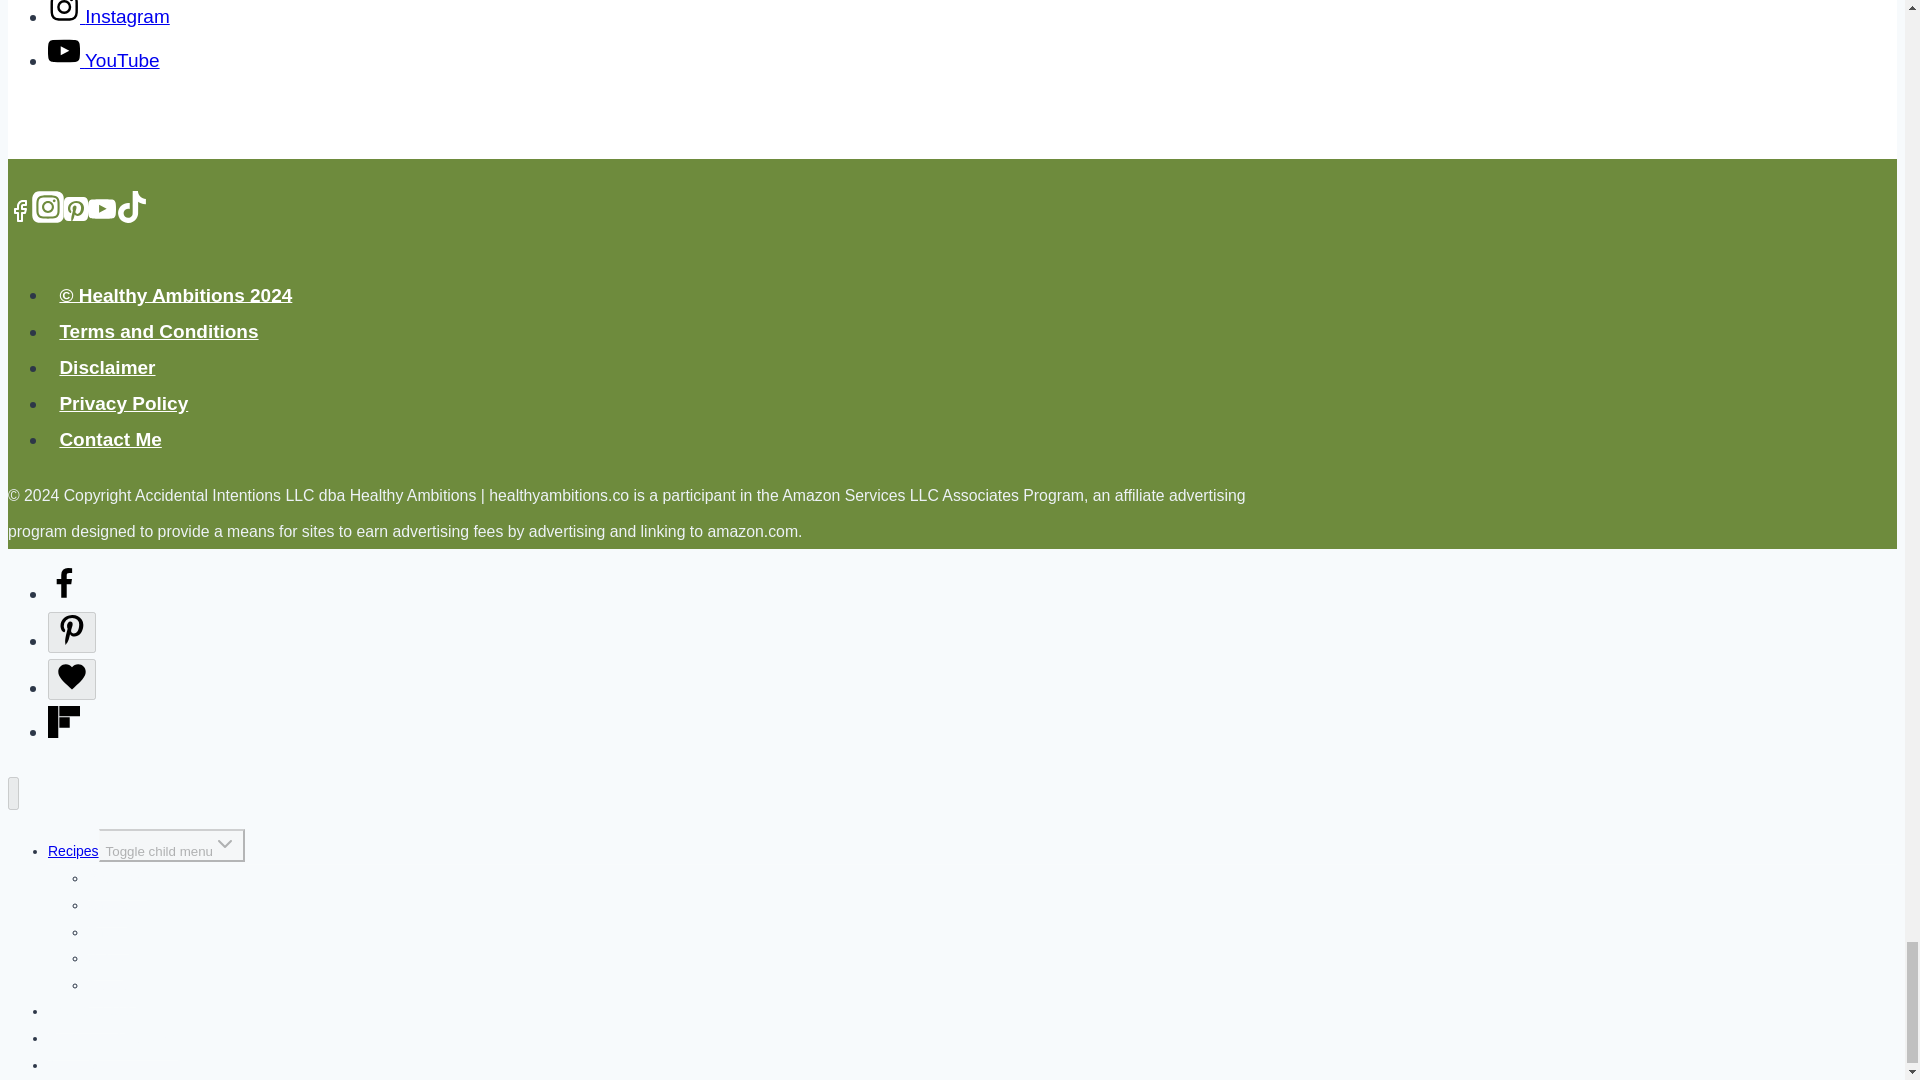 Image resolution: width=1920 pixels, height=1080 pixels. What do you see at coordinates (652, 512) in the screenshot?
I see `Shift-click to edit this element.` at bounding box center [652, 512].